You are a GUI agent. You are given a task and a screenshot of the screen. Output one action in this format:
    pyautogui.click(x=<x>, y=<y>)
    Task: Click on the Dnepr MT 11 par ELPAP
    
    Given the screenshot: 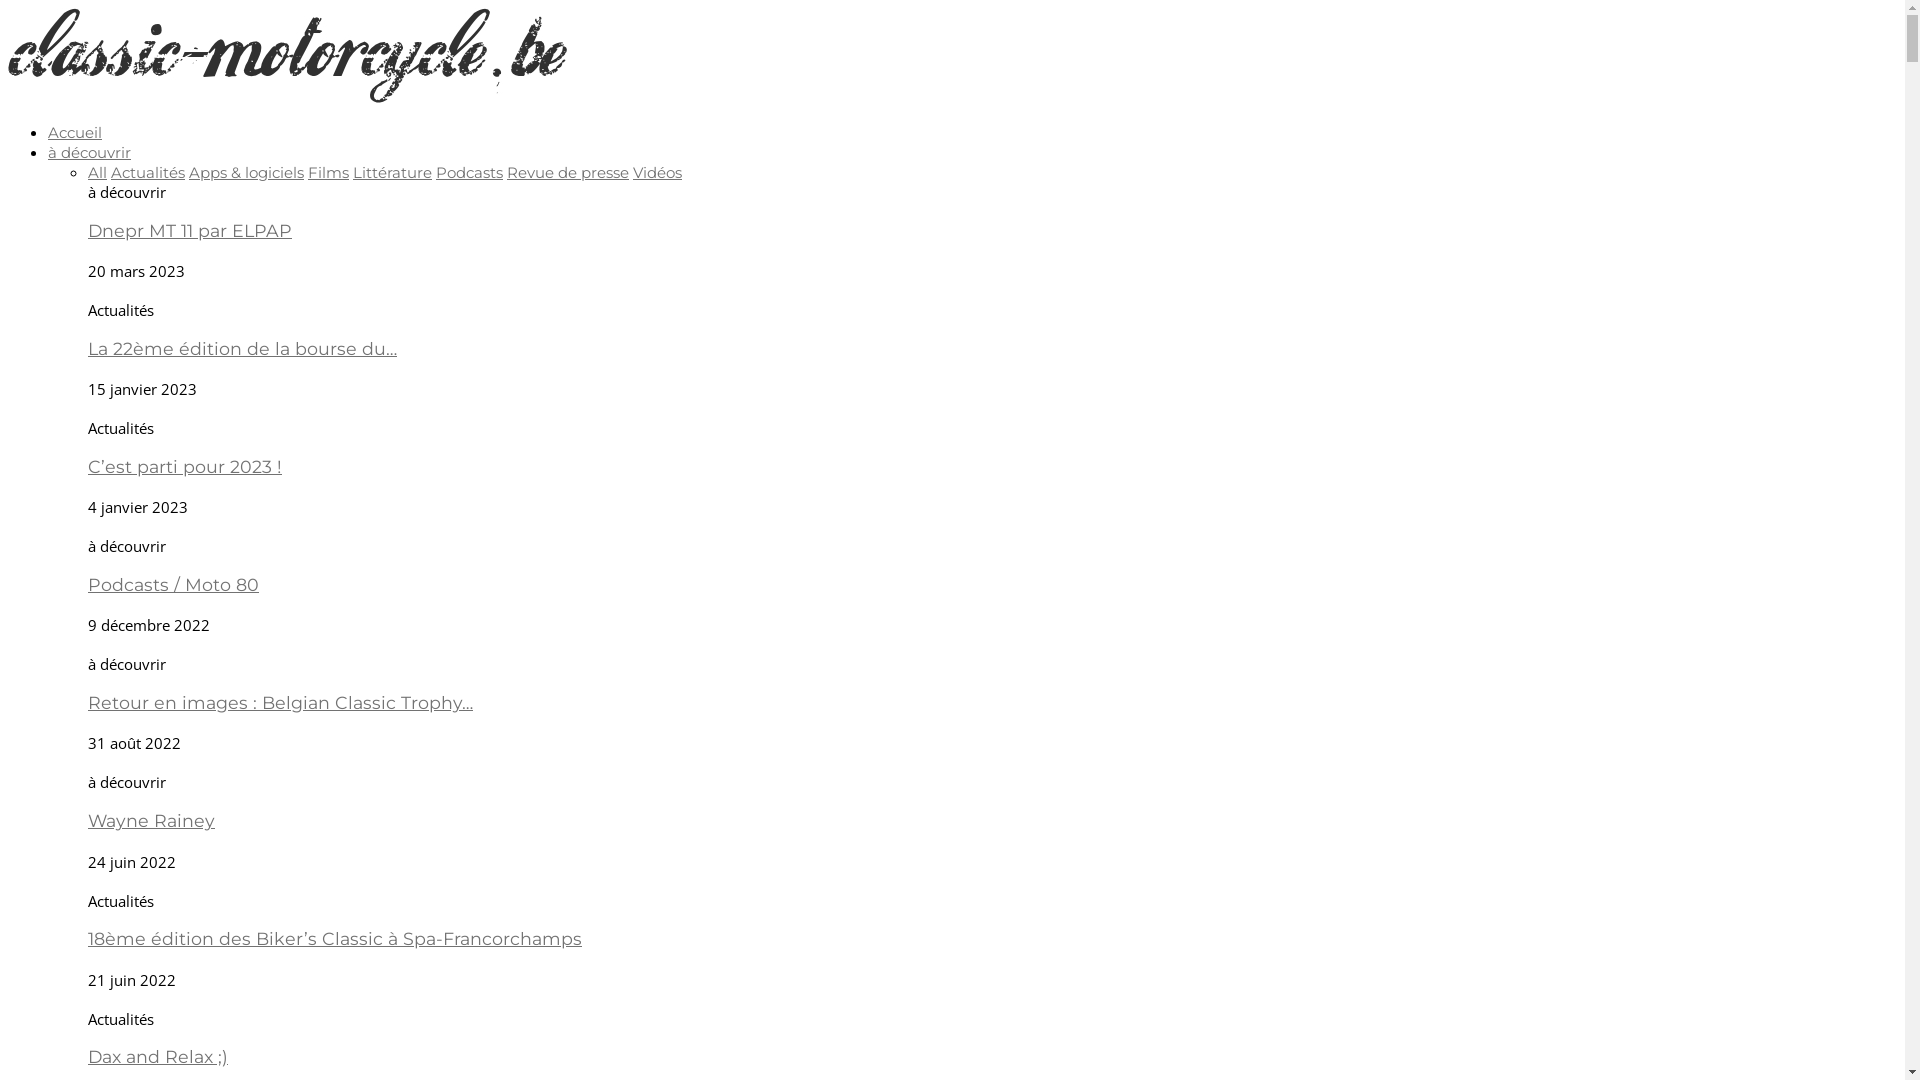 What is the action you would take?
    pyautogui.click(x=190, y=230)
    